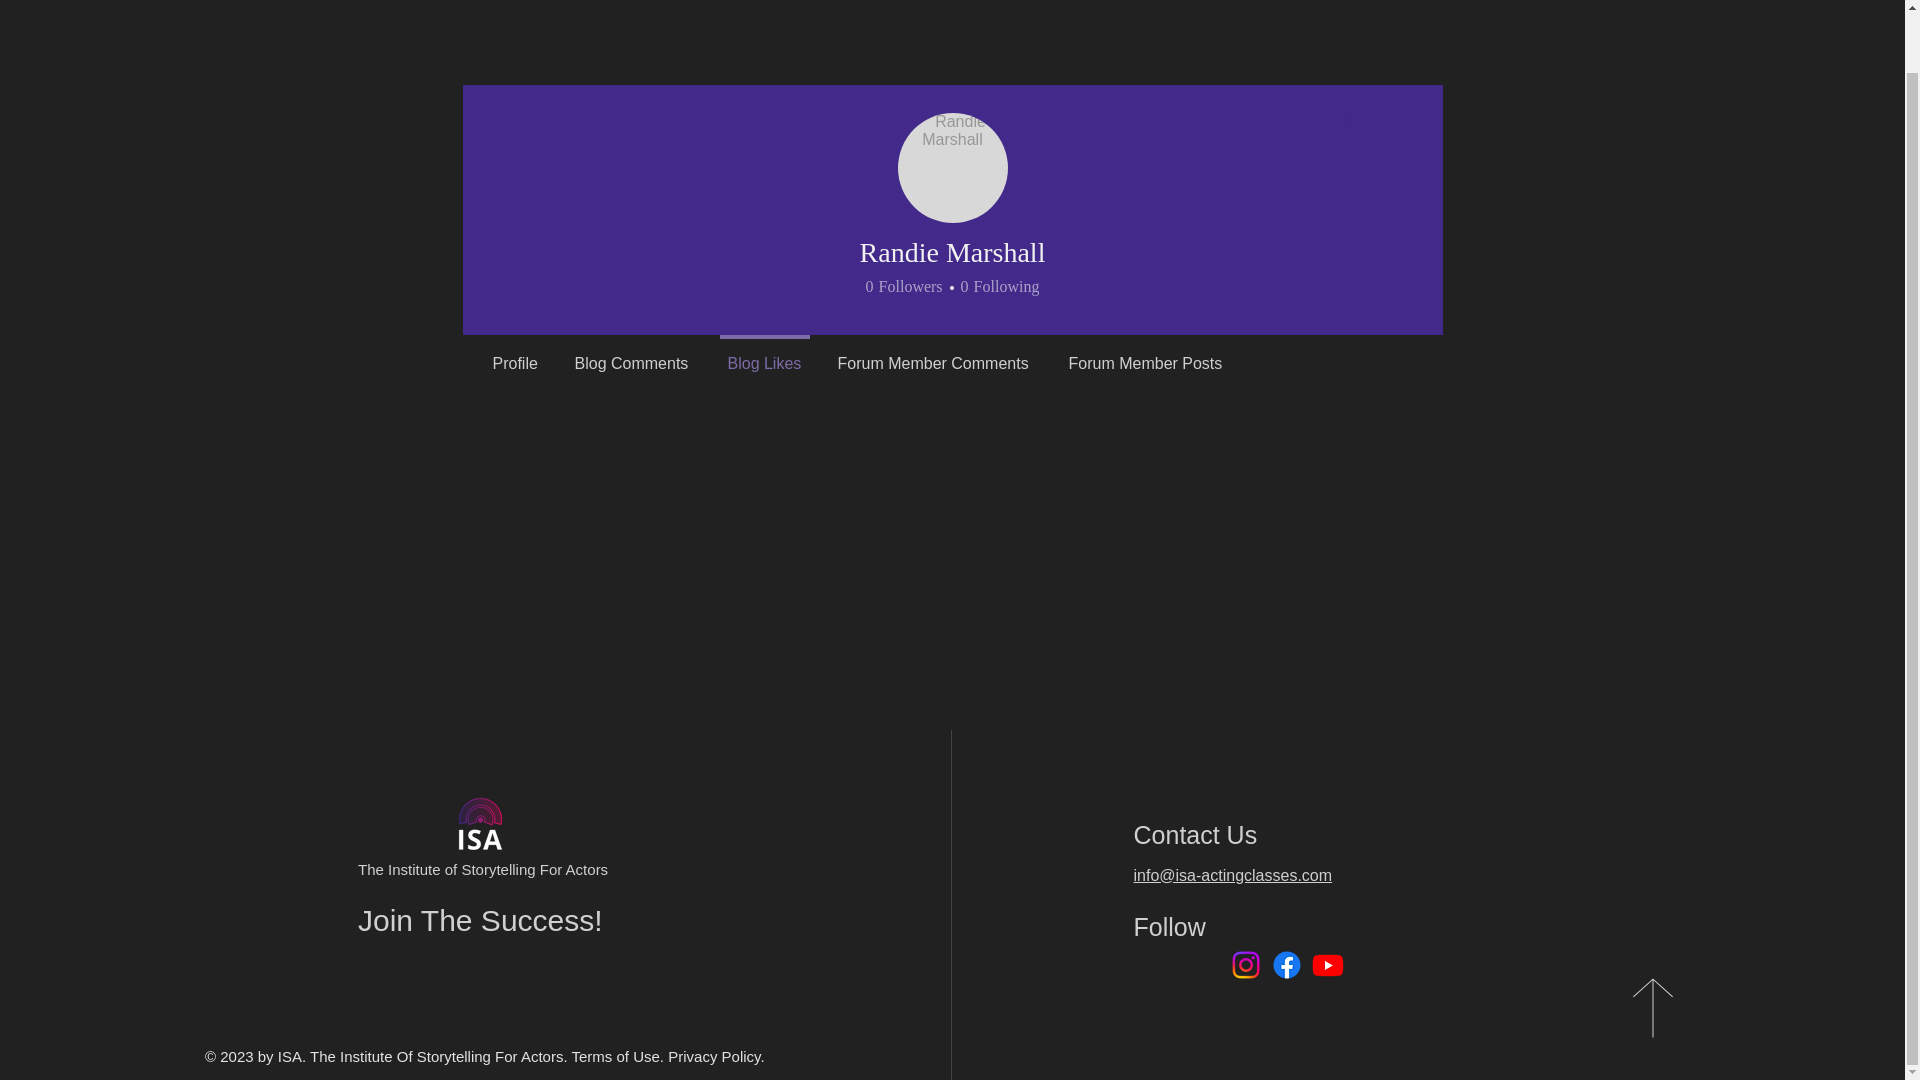 This screenshot has height=1080, width=1920. I want to click on Profile, so click(515, 354).